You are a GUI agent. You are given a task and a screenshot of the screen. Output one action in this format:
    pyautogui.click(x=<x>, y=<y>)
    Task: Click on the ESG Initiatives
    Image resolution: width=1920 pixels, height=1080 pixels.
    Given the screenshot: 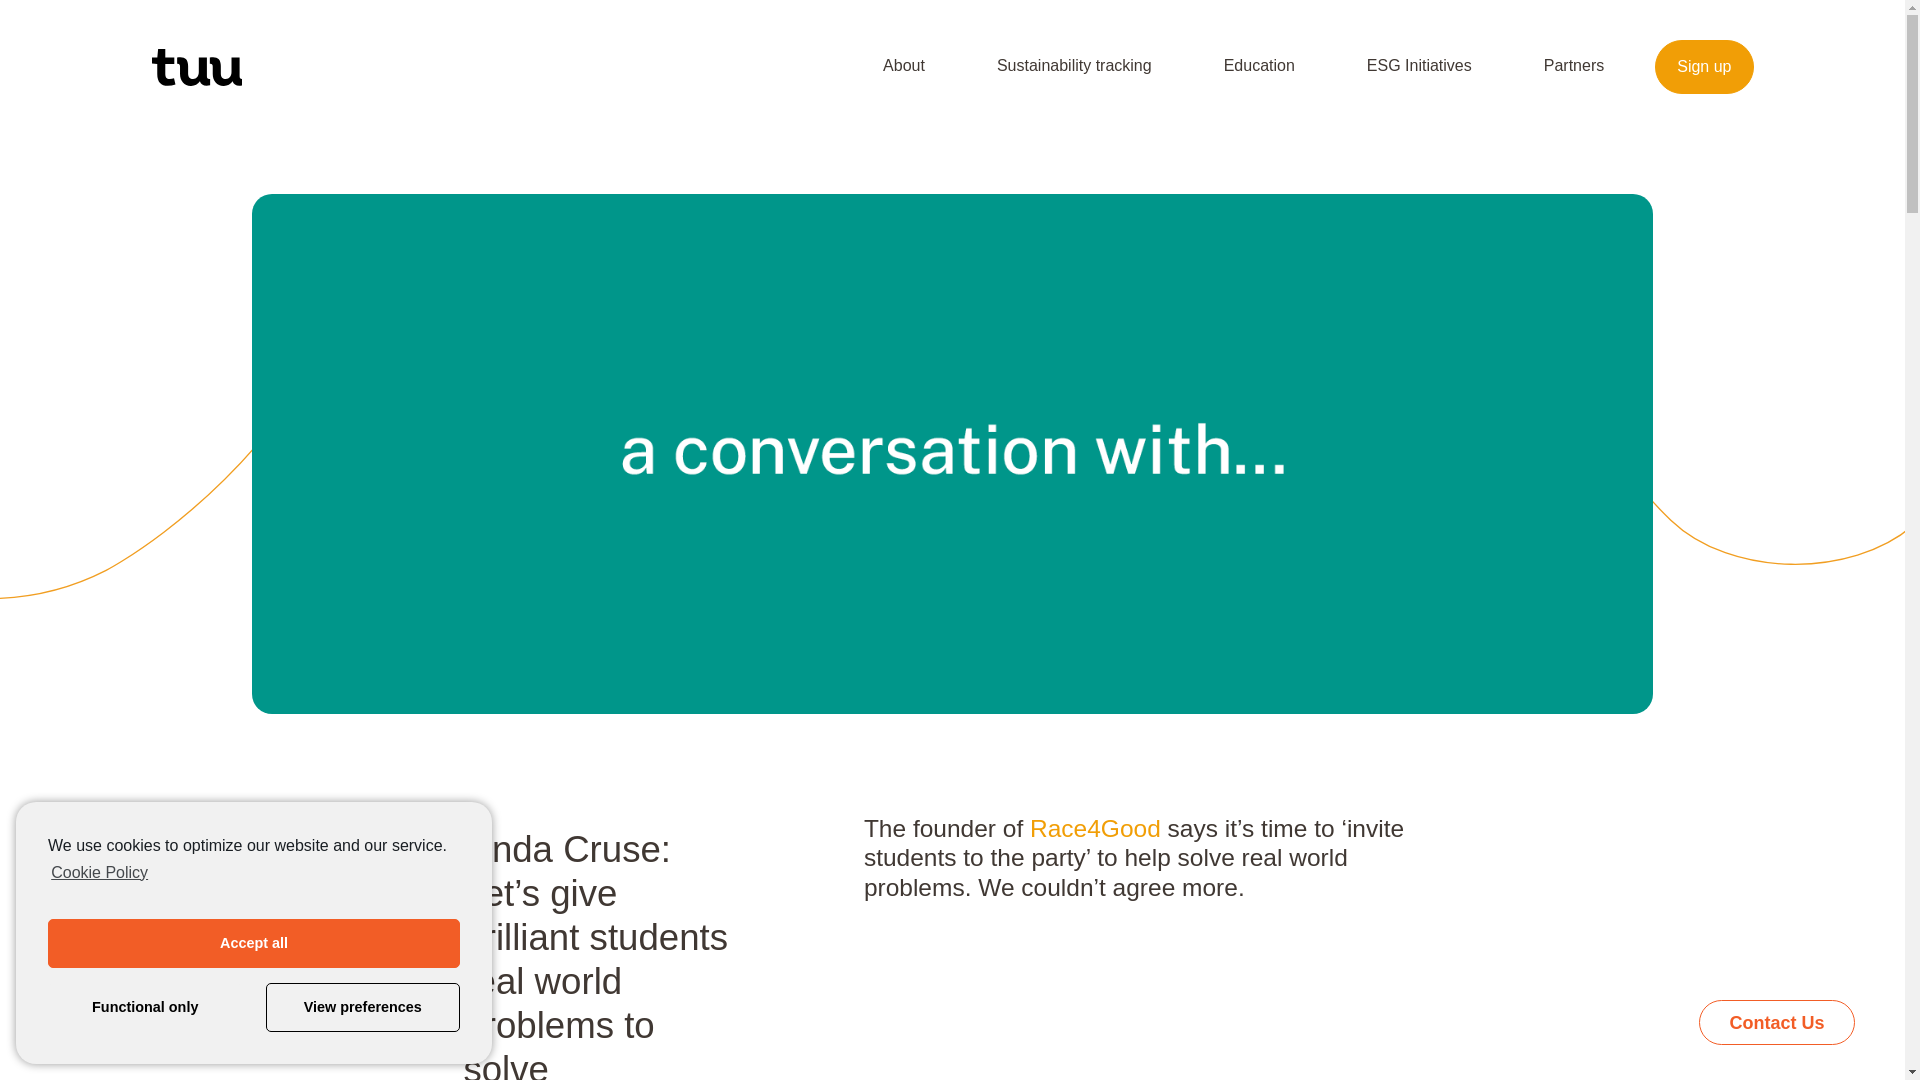 What is the action you would take?
    pyautogui.click(x=1419, y=65)
    